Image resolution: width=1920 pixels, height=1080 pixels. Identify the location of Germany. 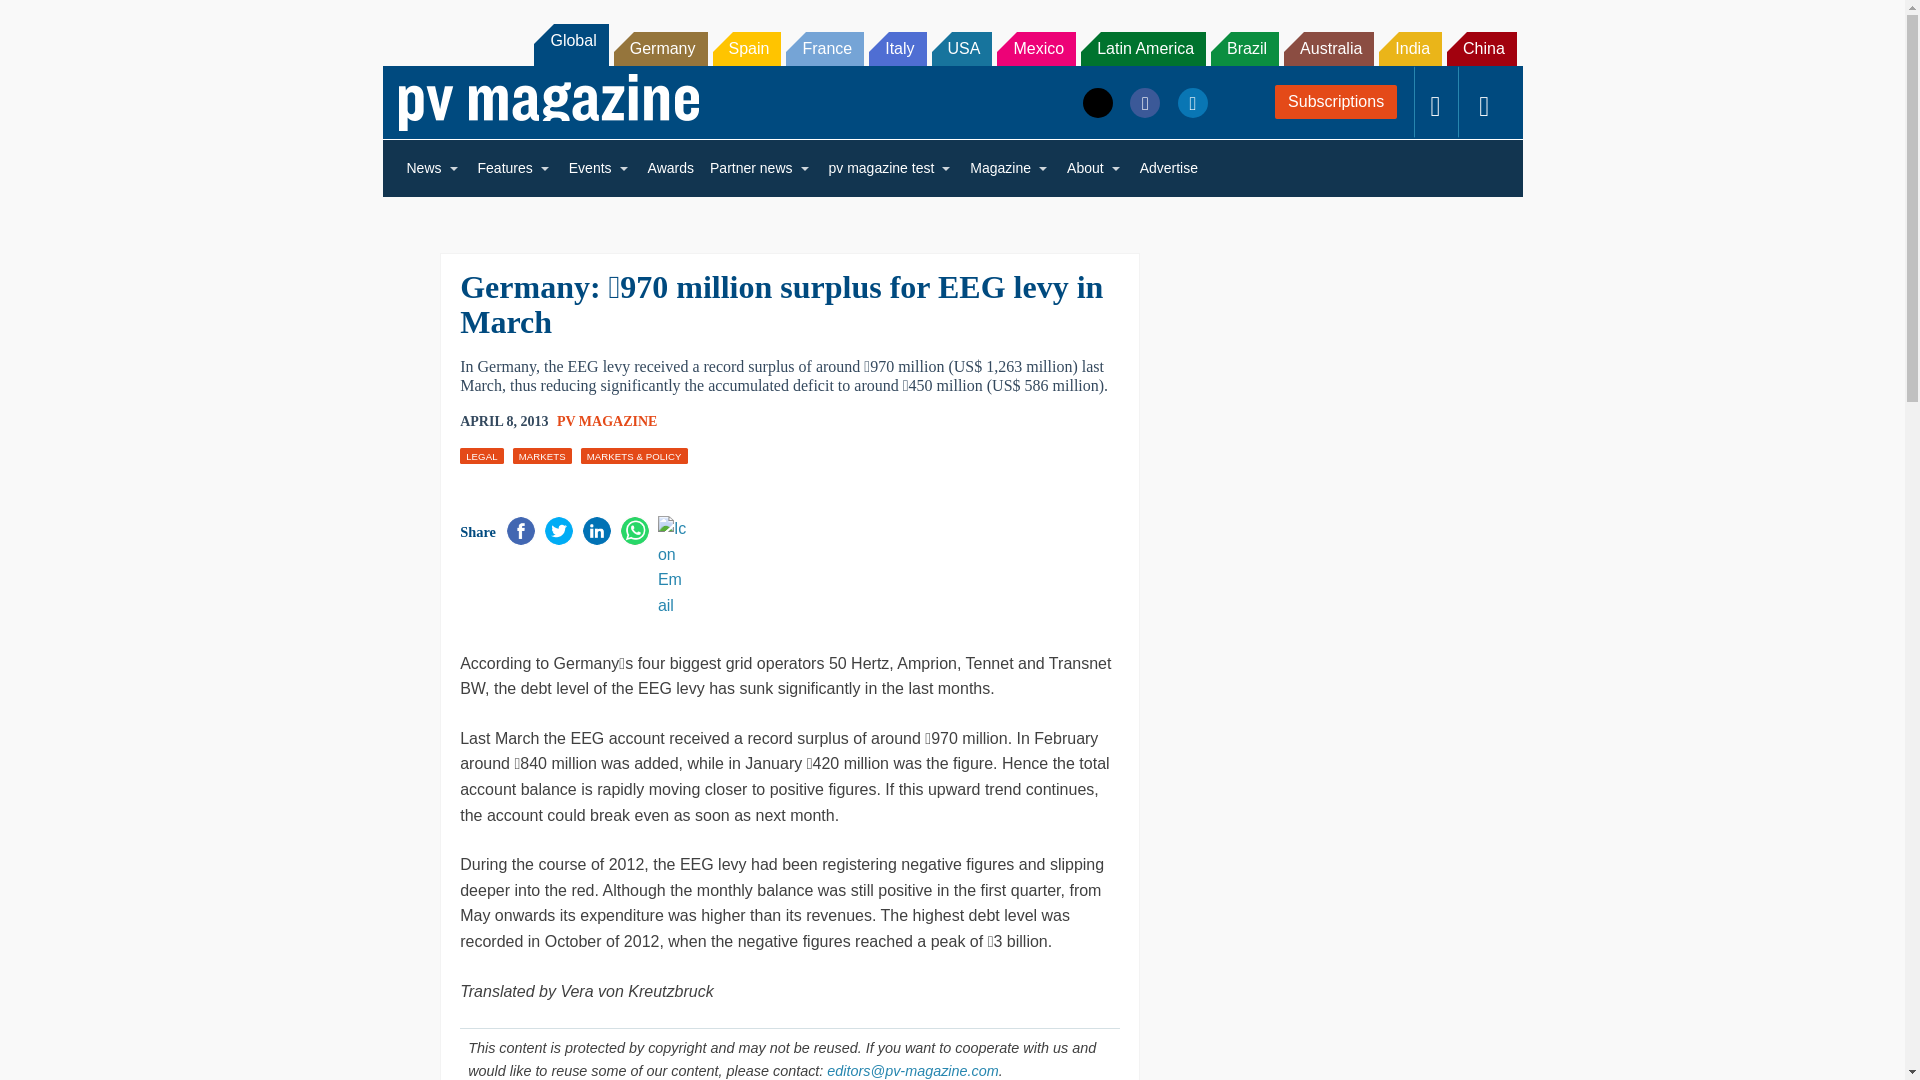
(661, 48).